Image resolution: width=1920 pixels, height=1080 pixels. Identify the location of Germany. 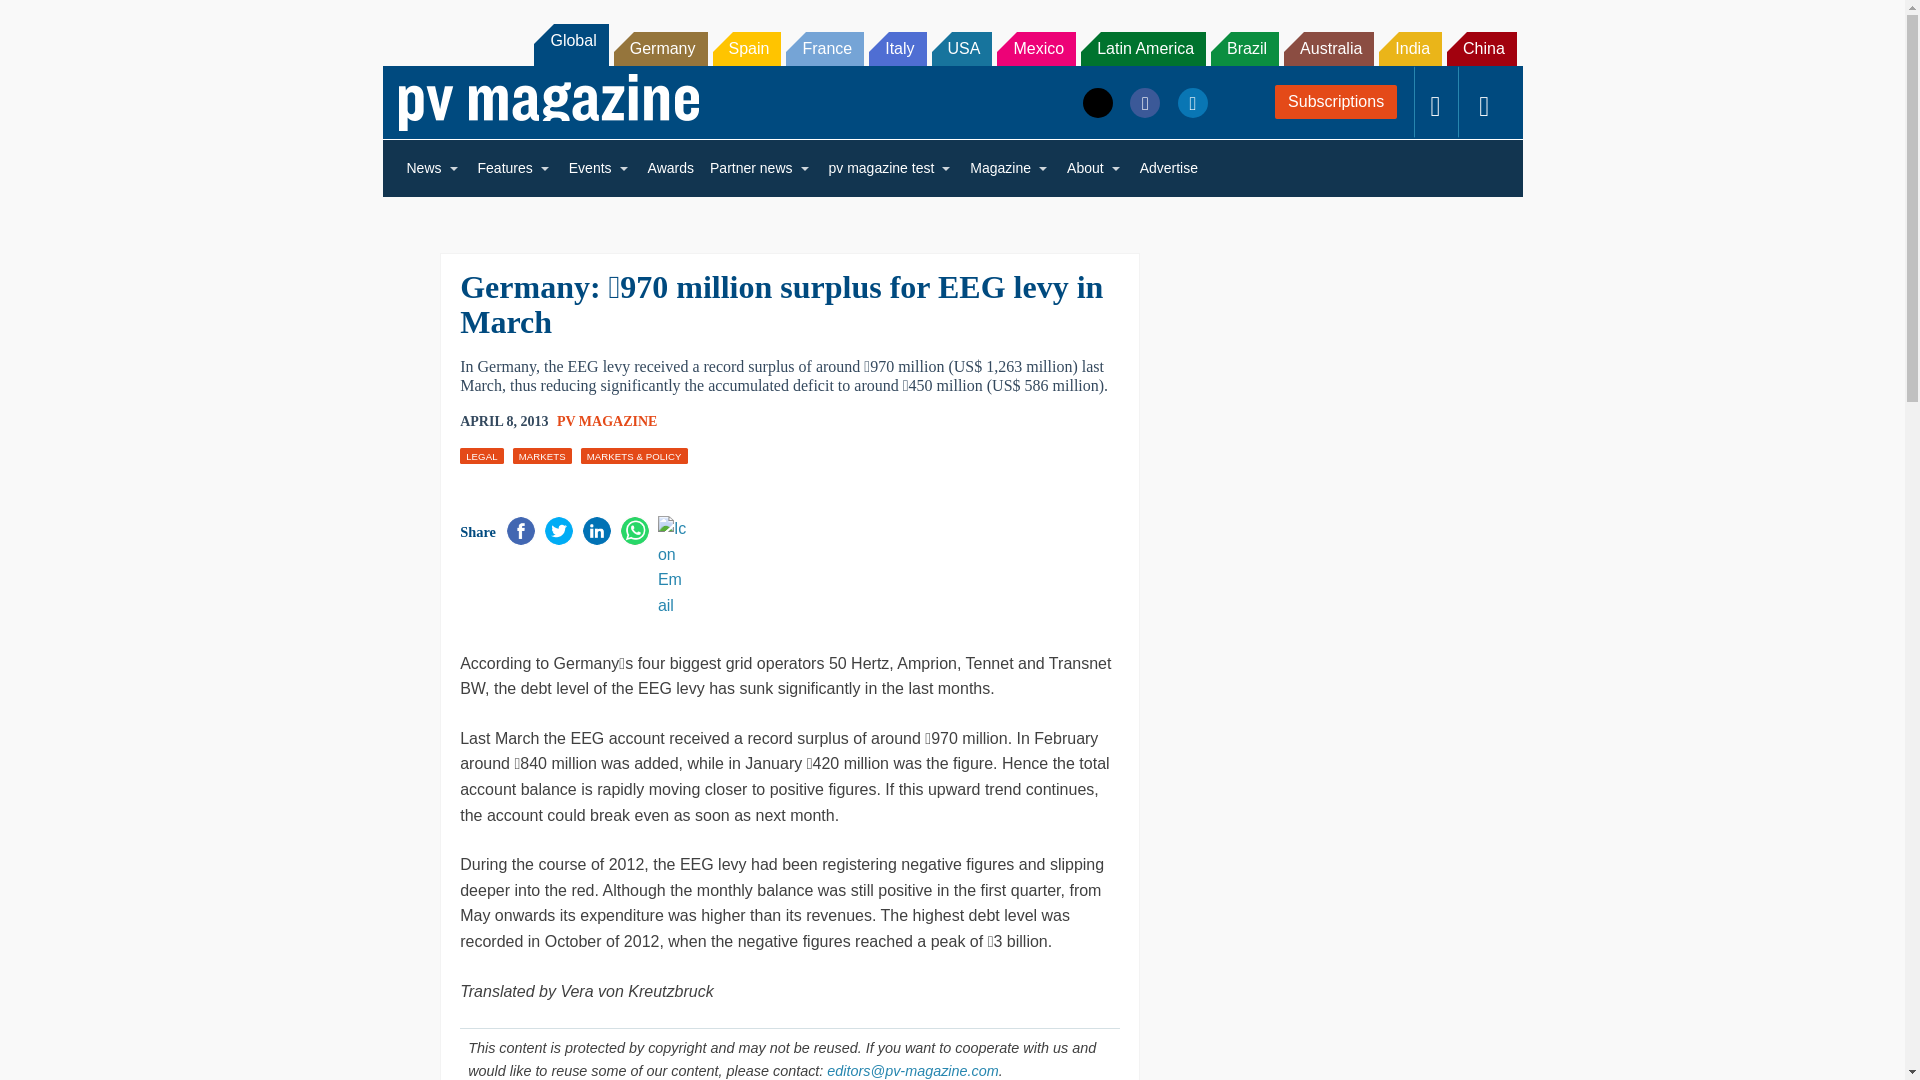
(661, 48).